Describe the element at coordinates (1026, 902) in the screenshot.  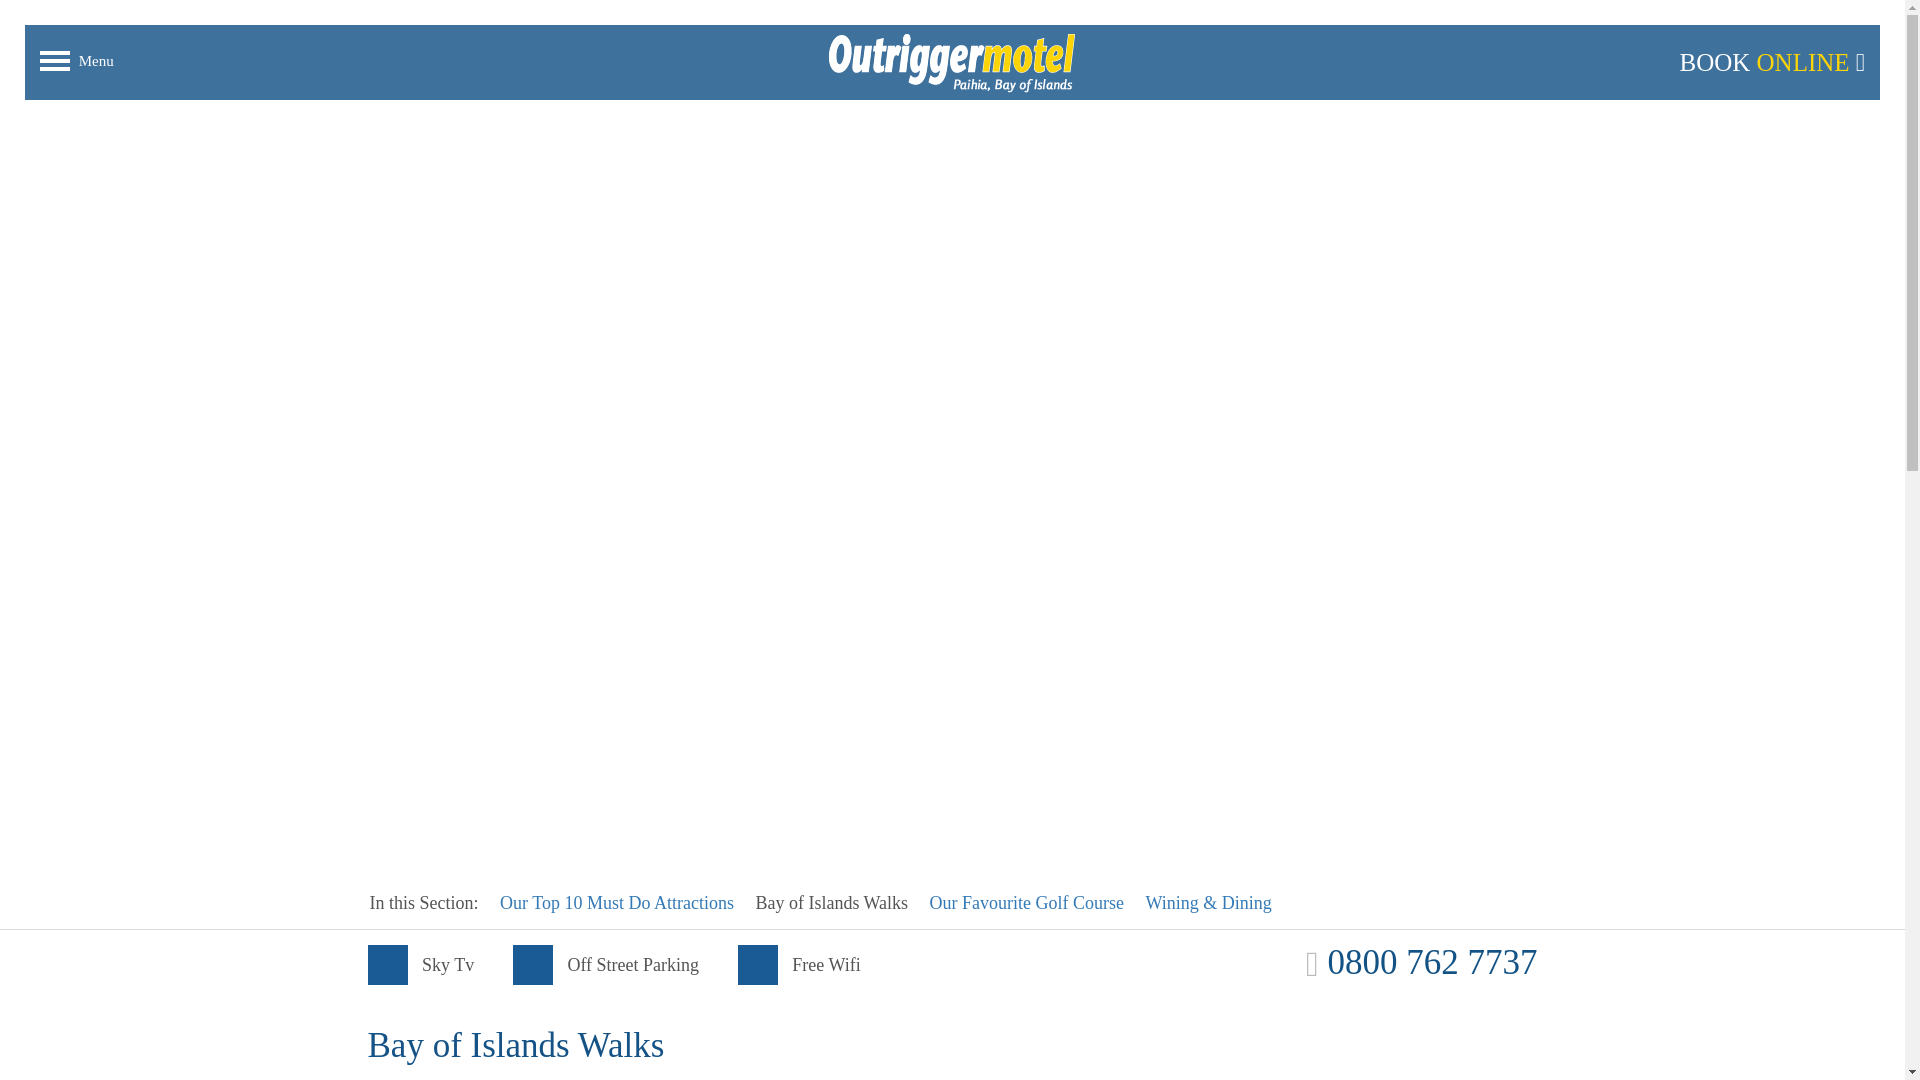
I see `Our favourite Bay of Islands Golf Courses` at that location.